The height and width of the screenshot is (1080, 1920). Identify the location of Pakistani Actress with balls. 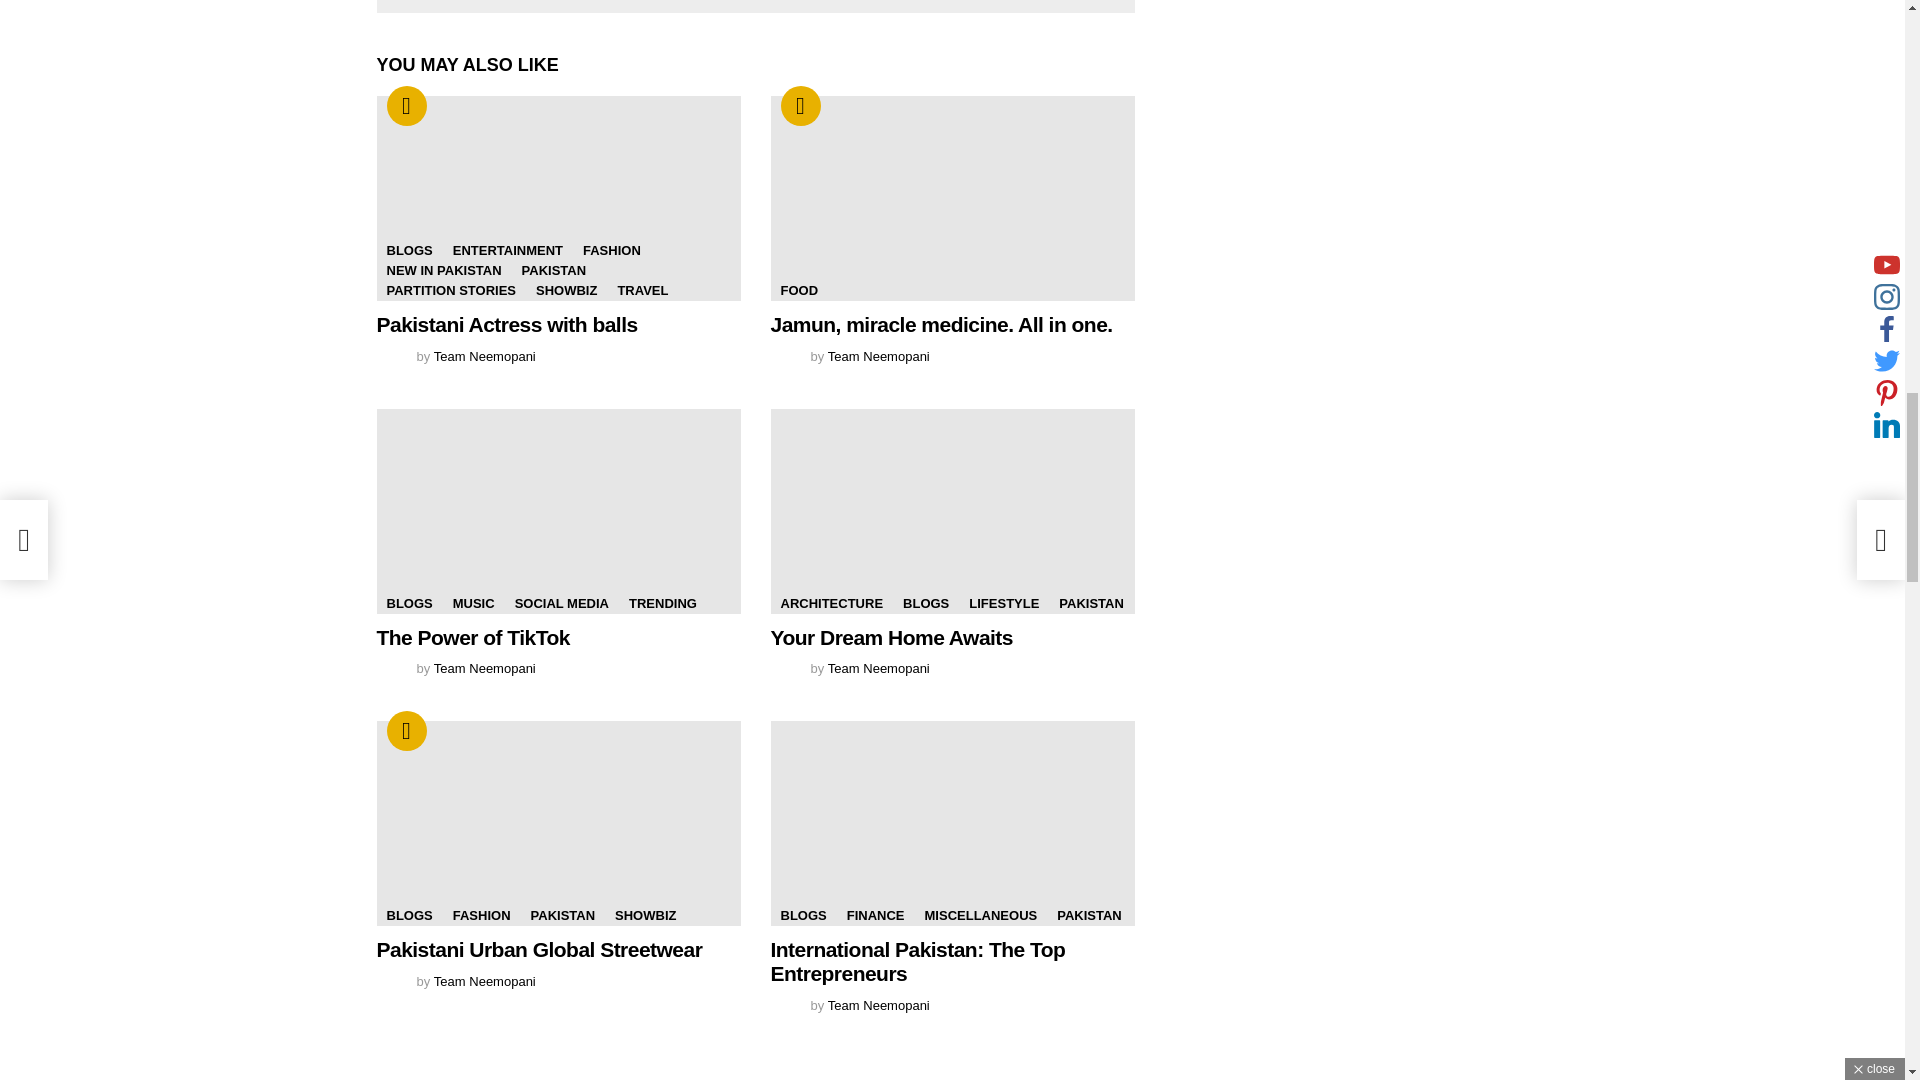
(558, 198).